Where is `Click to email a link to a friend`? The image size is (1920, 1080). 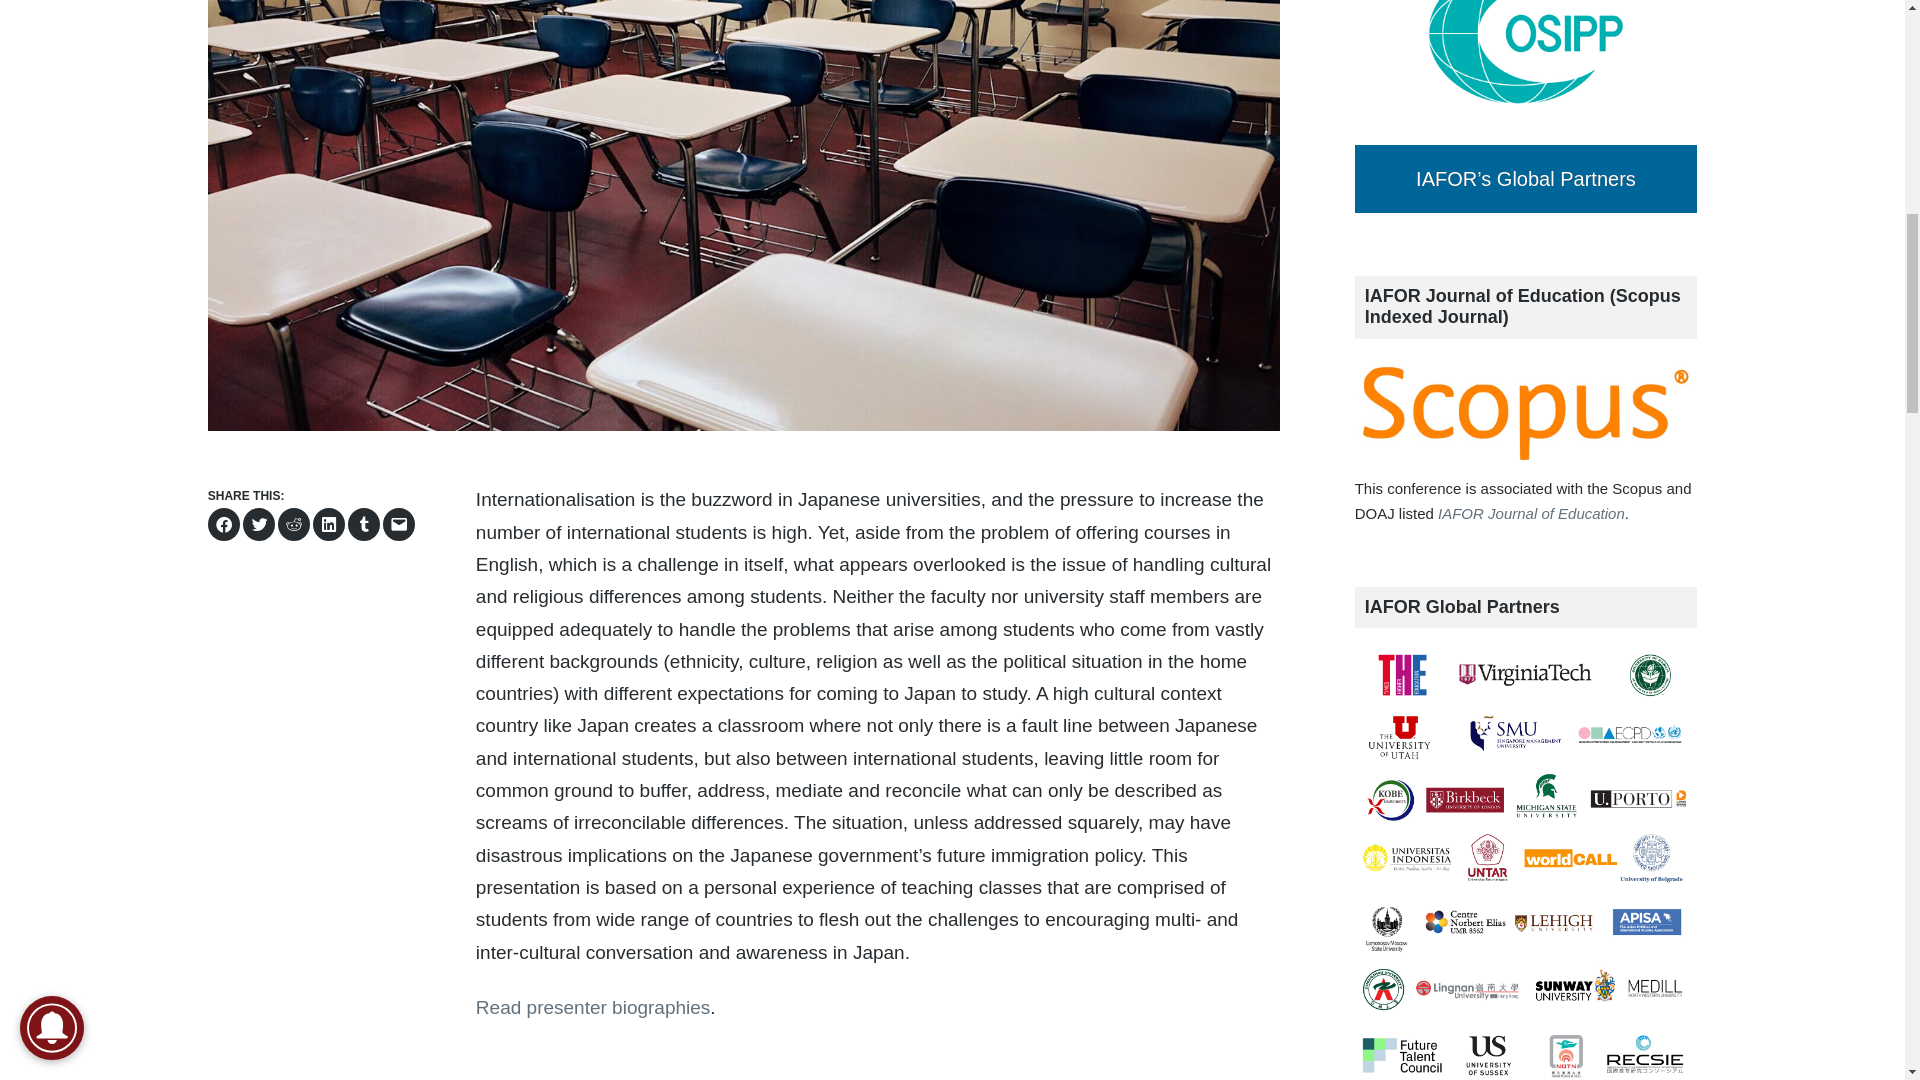
Click to email a link to a friend is located at coordinates (398, 524).